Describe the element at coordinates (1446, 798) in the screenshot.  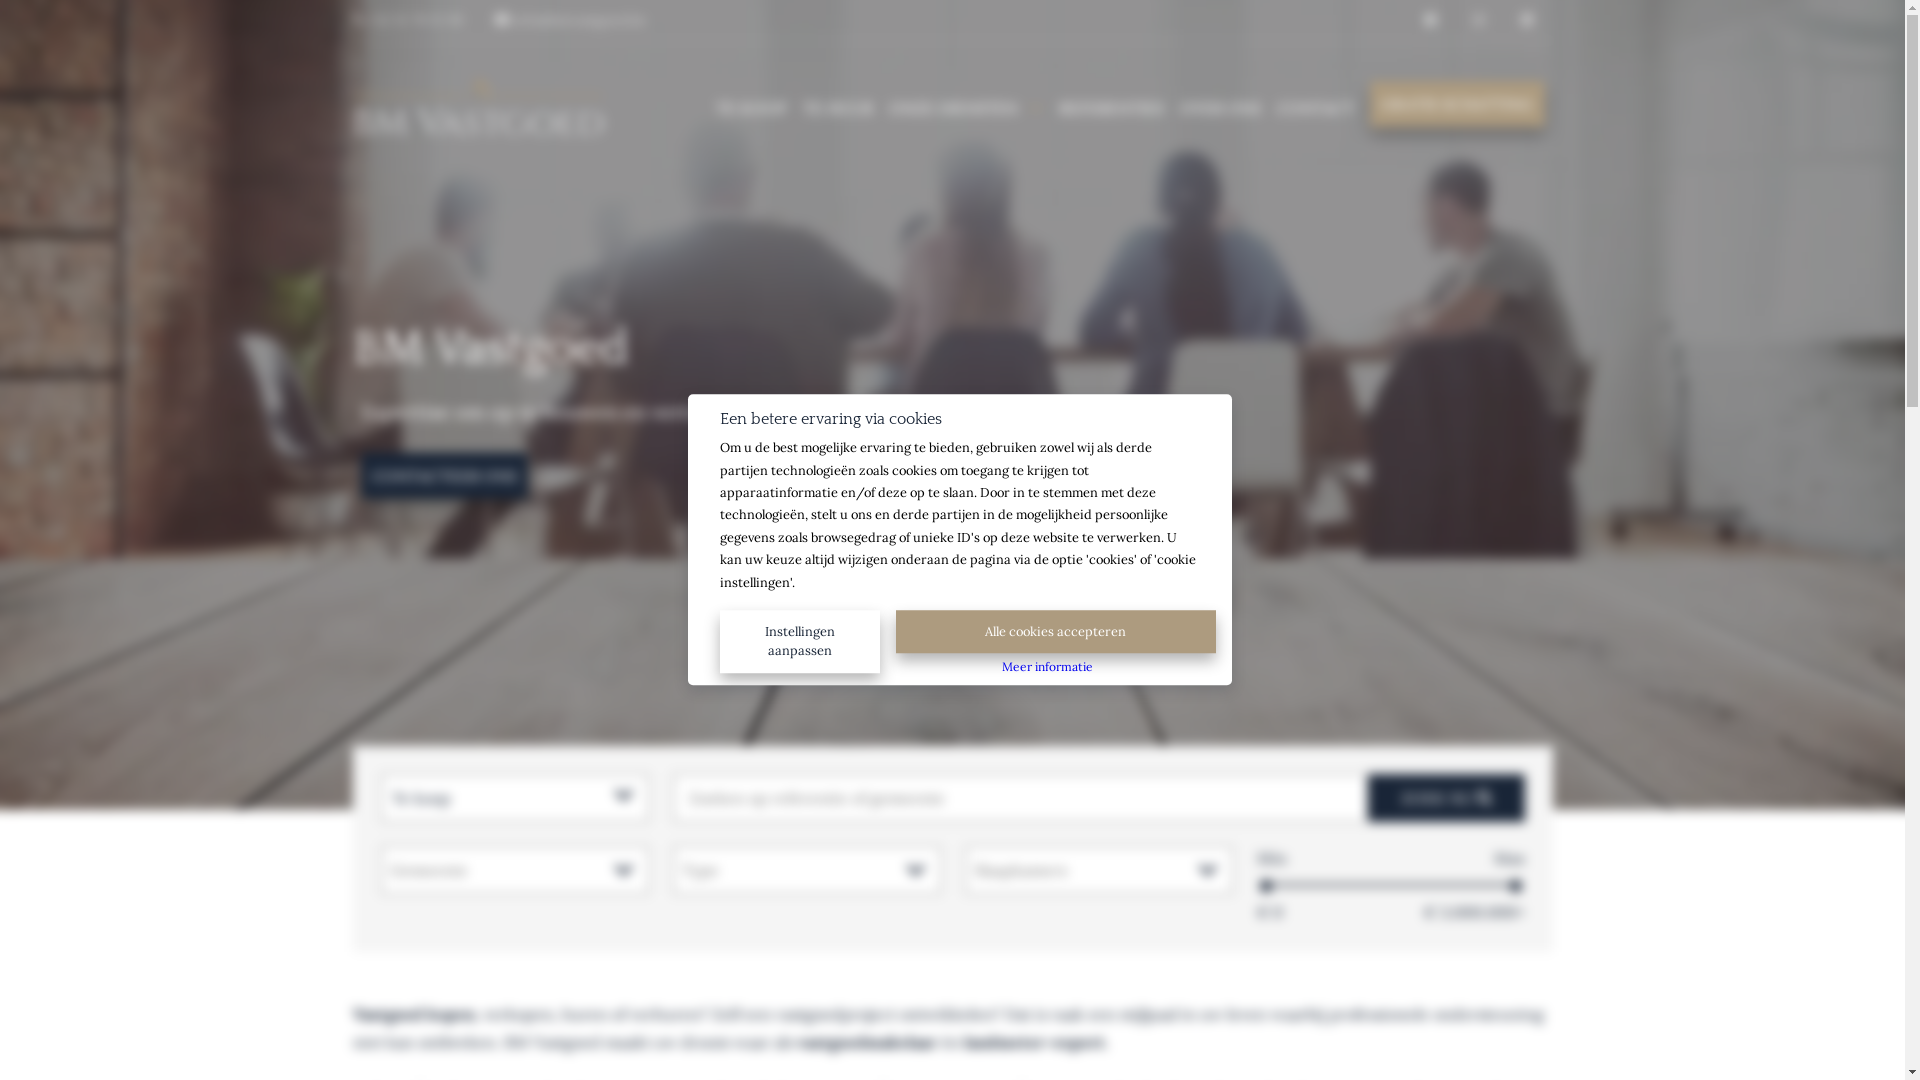
I see `ZOEK NU ` at that location.